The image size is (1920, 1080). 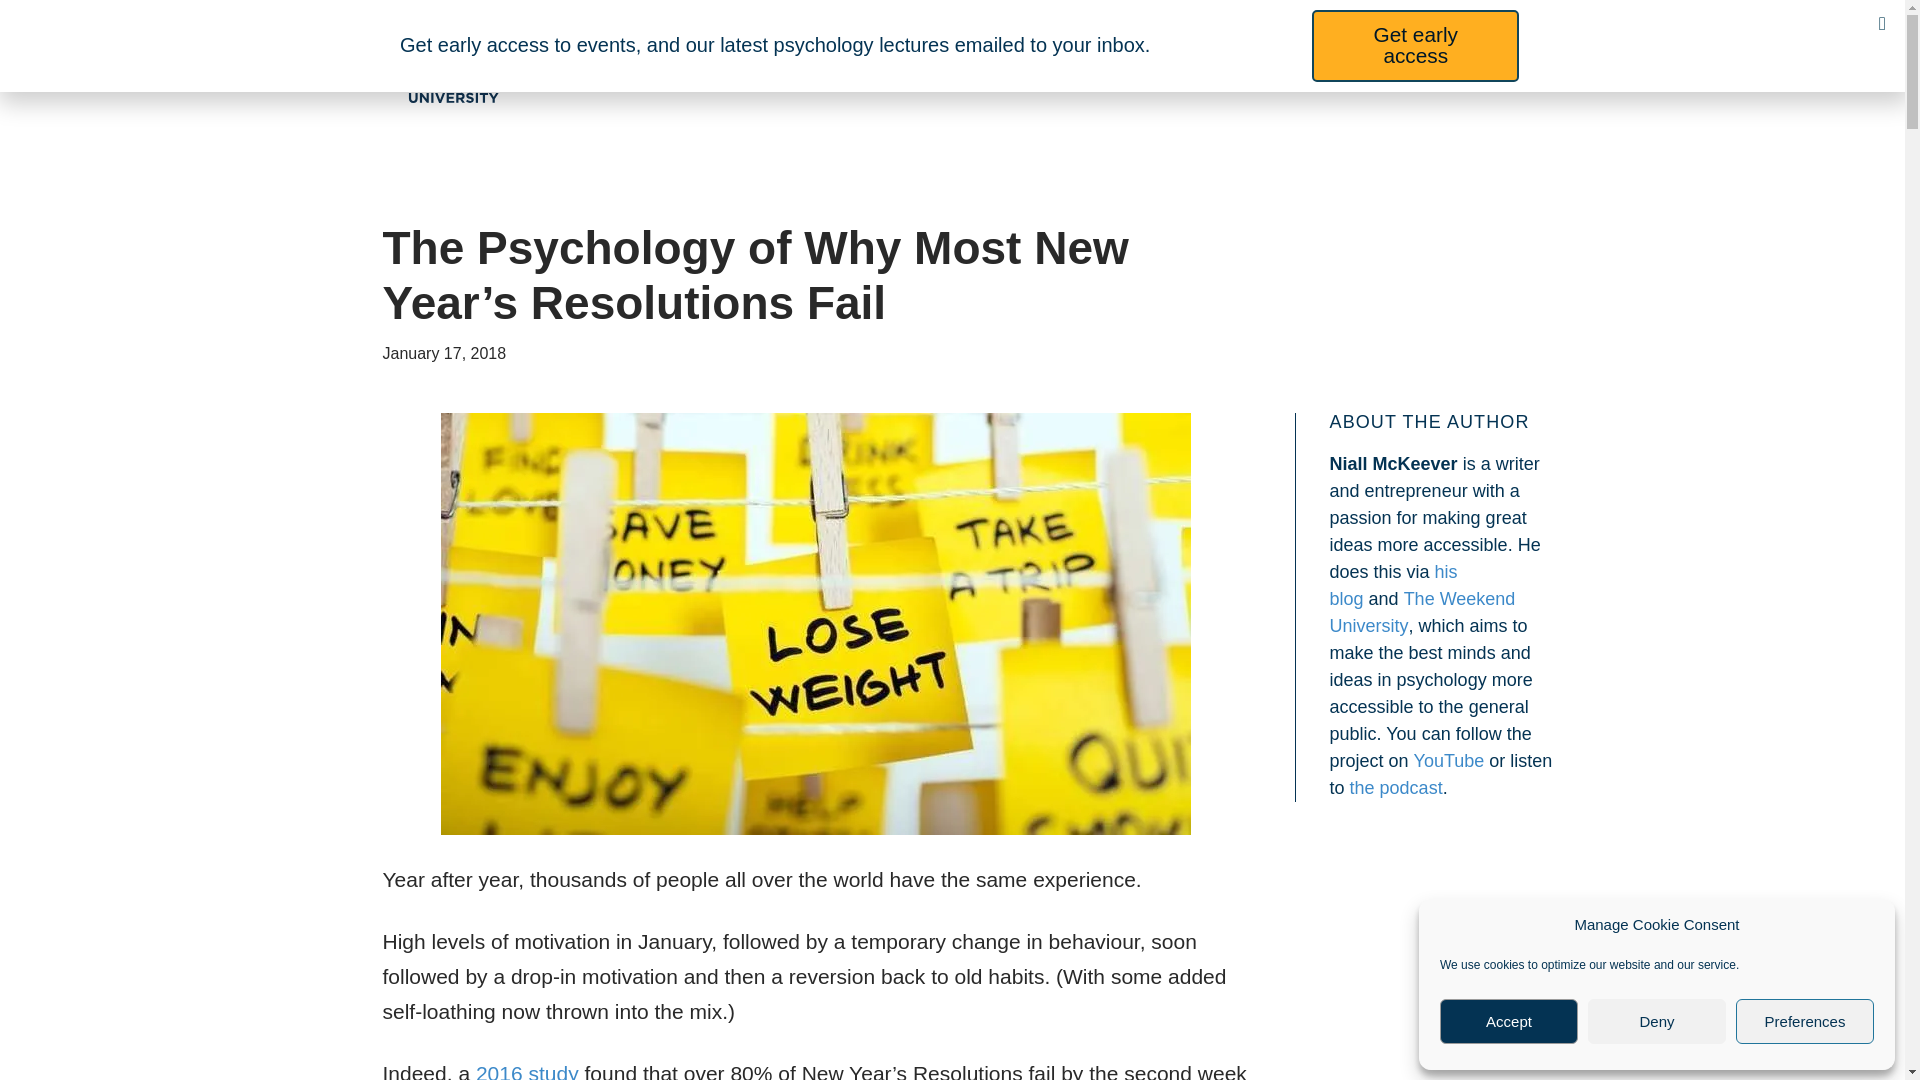 What do you see at coordinates (1509, 1022) in the screenshot?
I see `Accept` at bounding box center [1509, 1022].